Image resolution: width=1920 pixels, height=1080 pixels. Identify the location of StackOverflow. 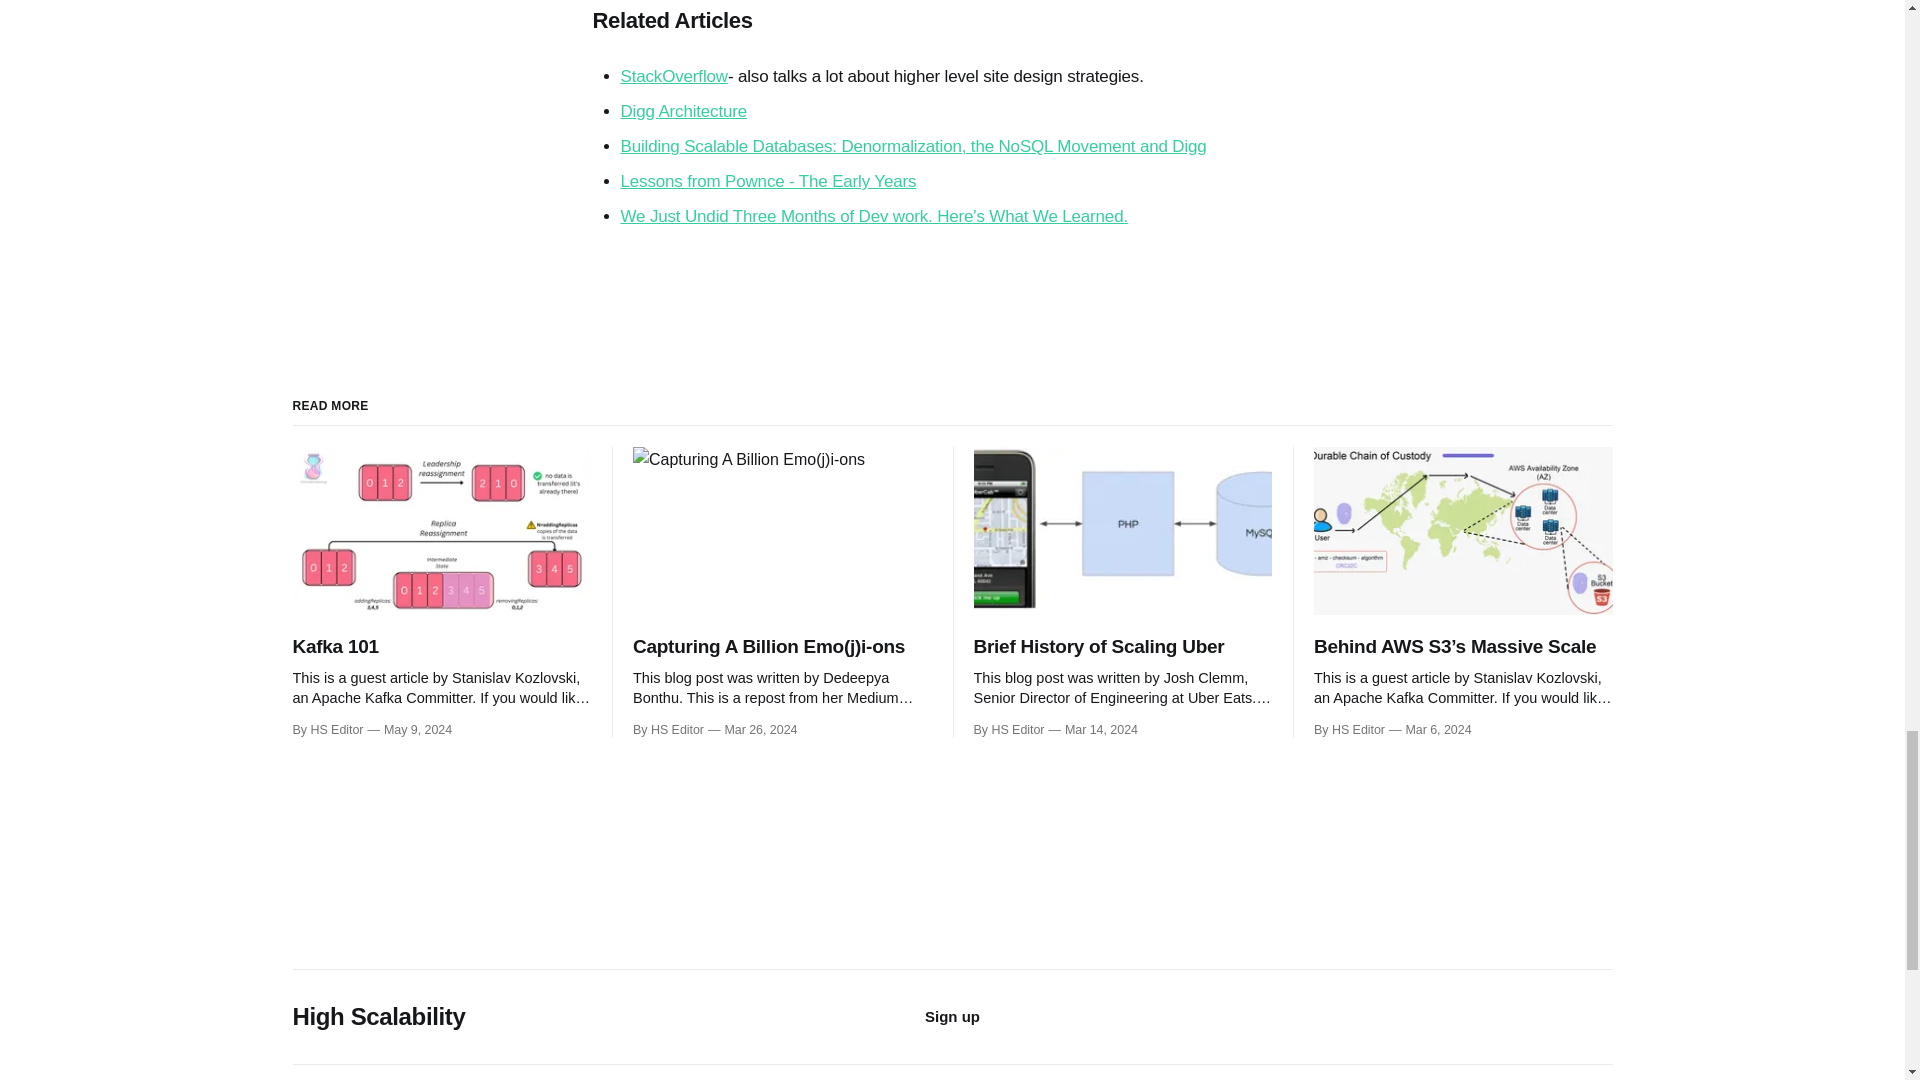
(674, 76).